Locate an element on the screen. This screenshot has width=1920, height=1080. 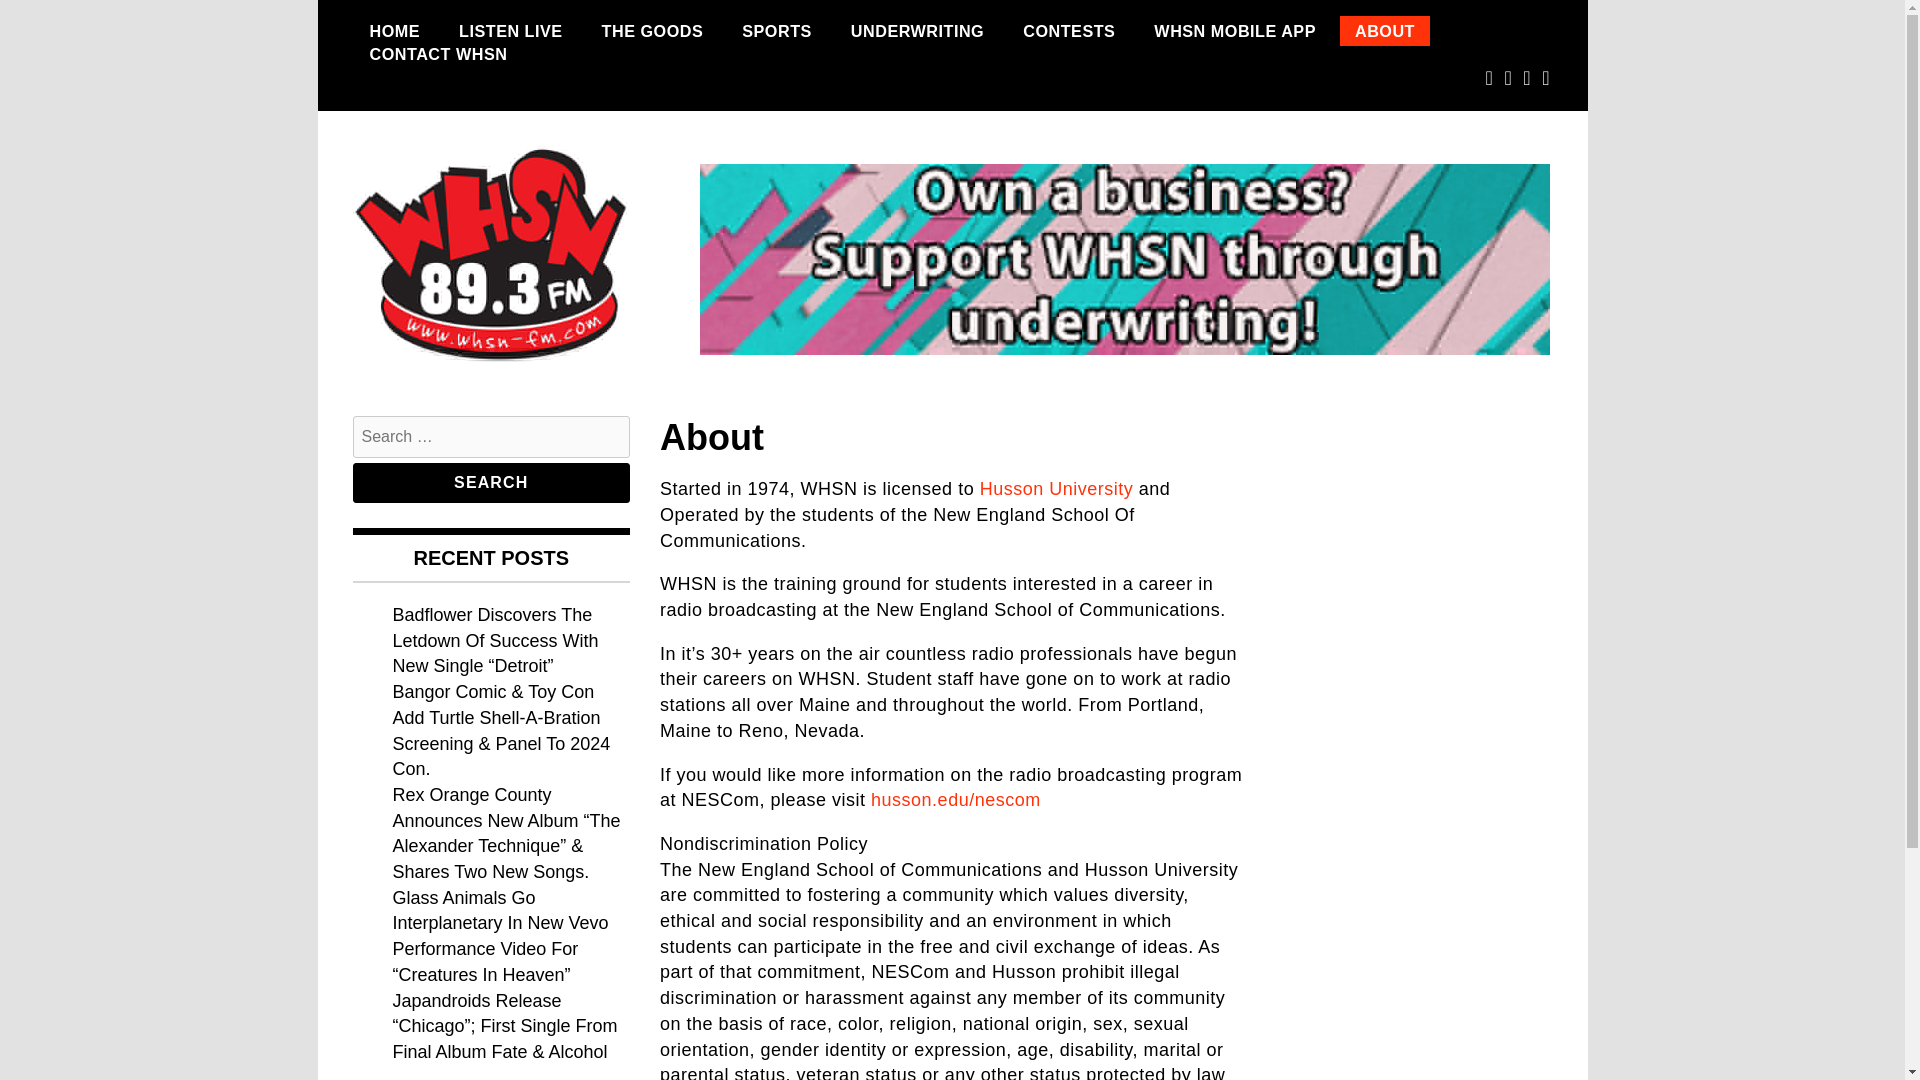
UNDERWRITING is located at coordinates (916, 31).